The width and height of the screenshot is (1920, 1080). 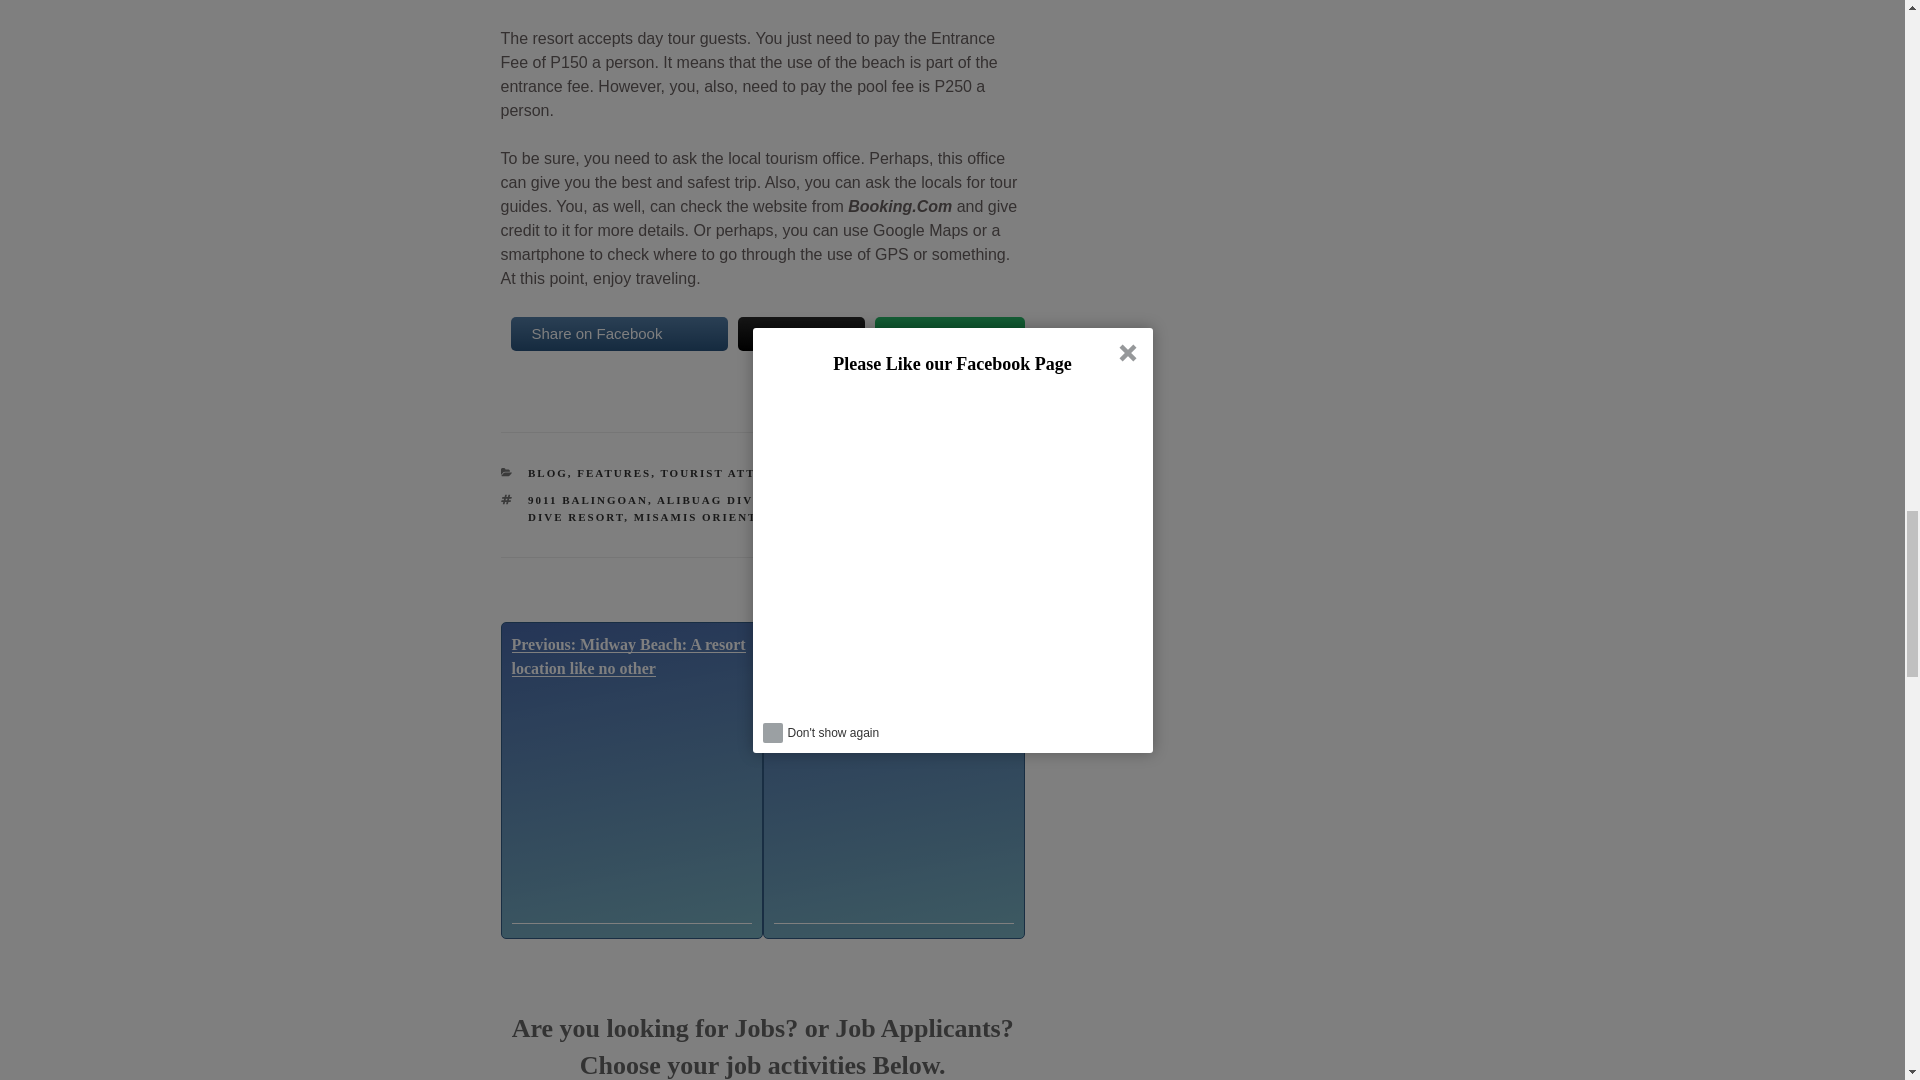 I want to click on Tweet, so click(x=801, y=334).